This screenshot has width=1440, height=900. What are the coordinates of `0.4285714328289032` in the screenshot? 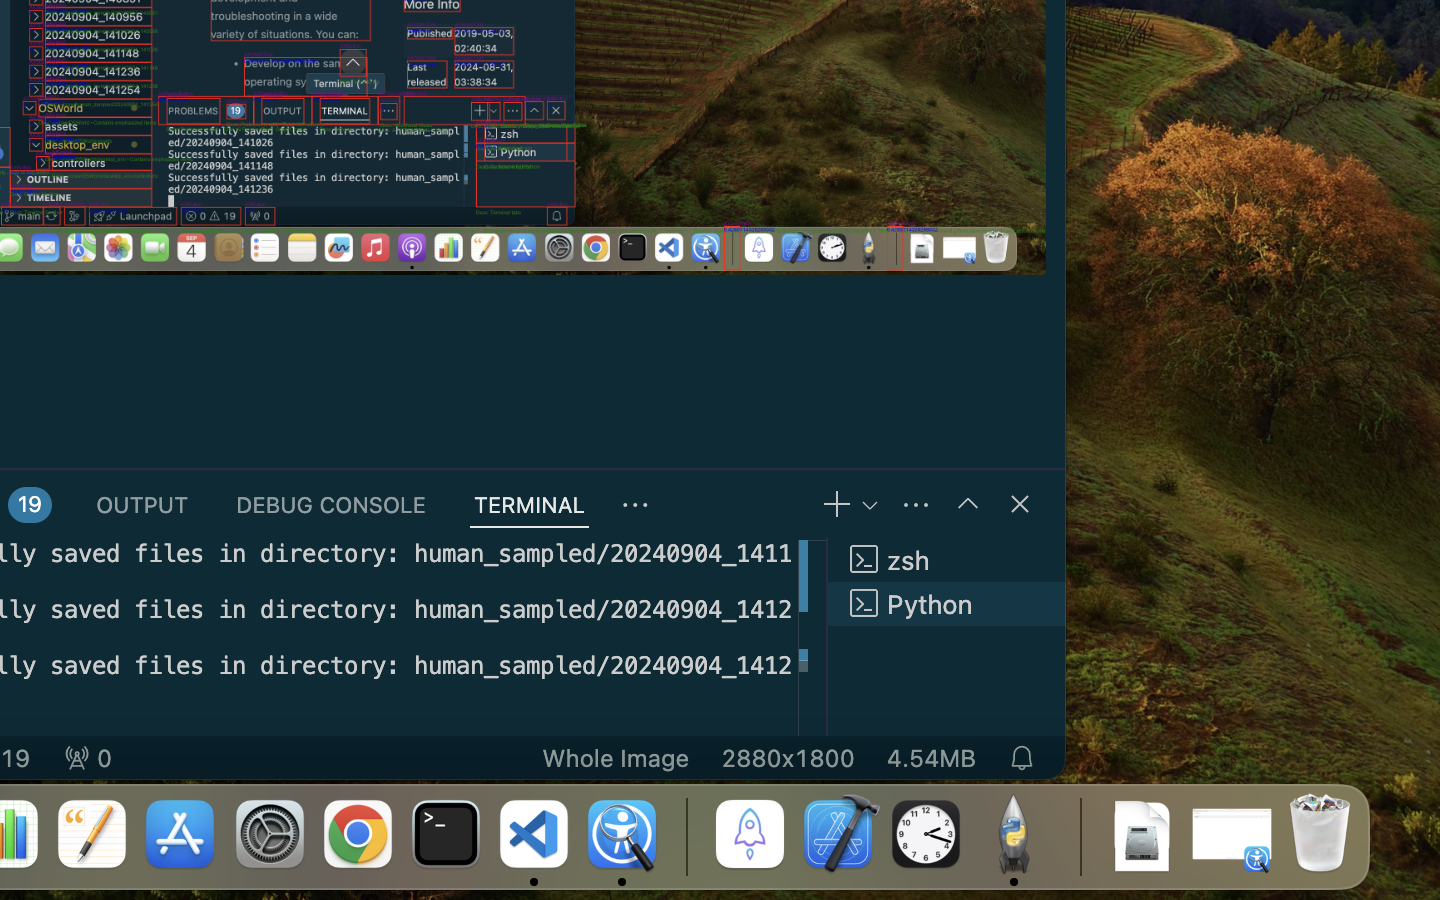 It's located at (685, 835).